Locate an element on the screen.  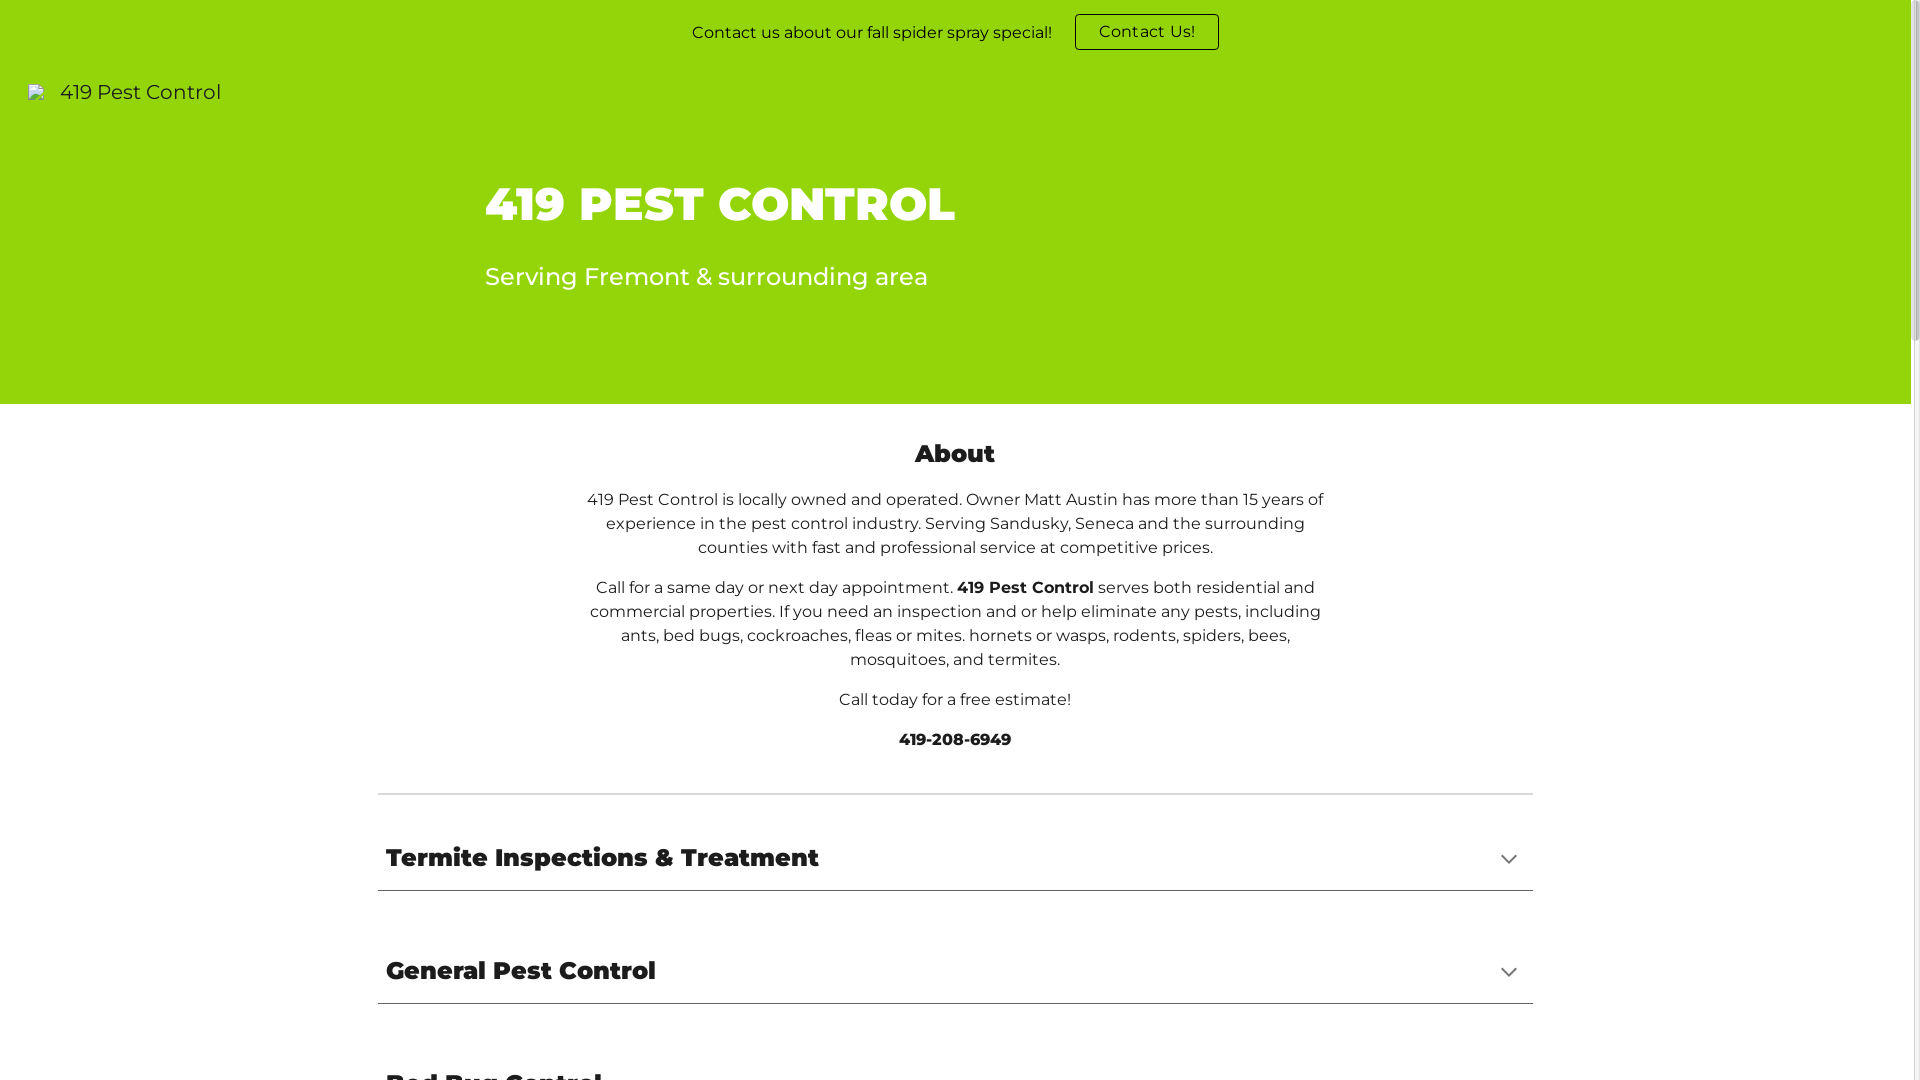
419 Pest Control is located at coordinates (124, 90).